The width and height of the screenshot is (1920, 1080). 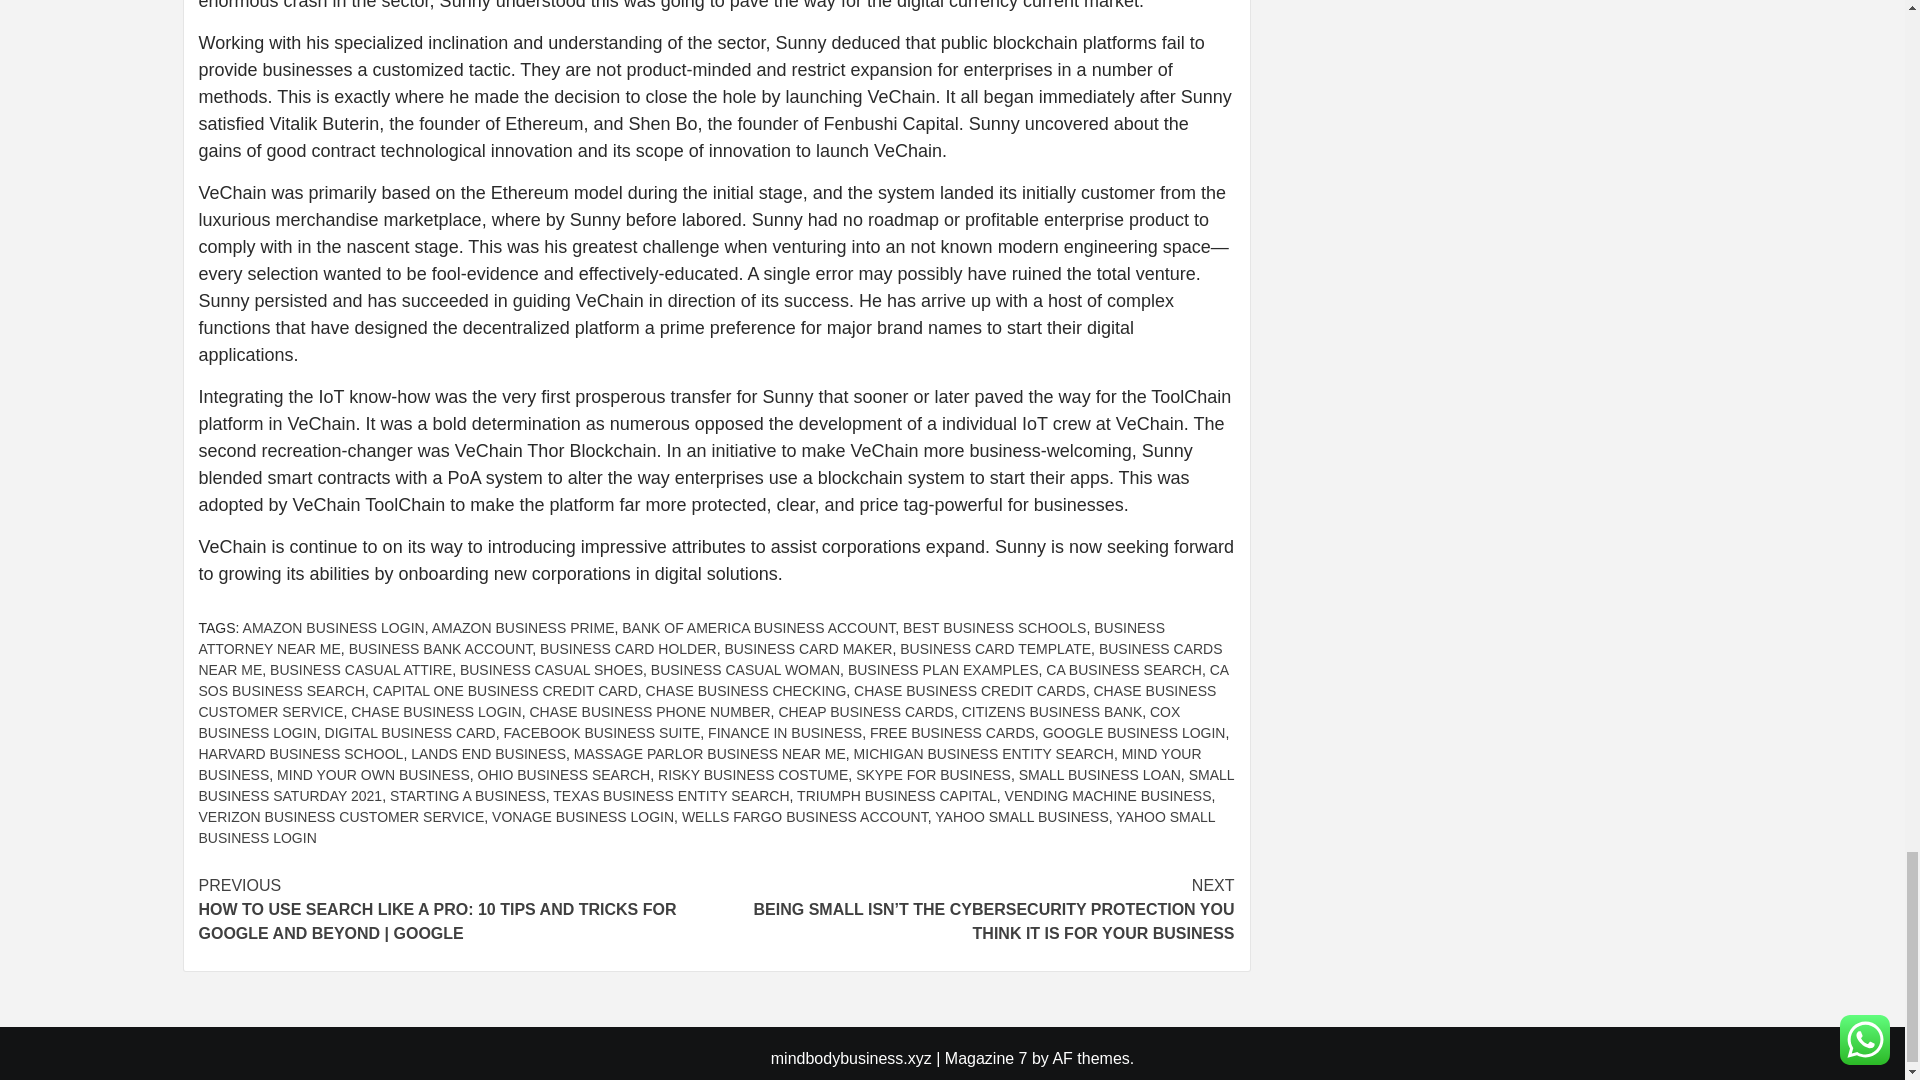 I want to click on BUSINESS CARD TEMPLATE, so click(x=995, y=648).